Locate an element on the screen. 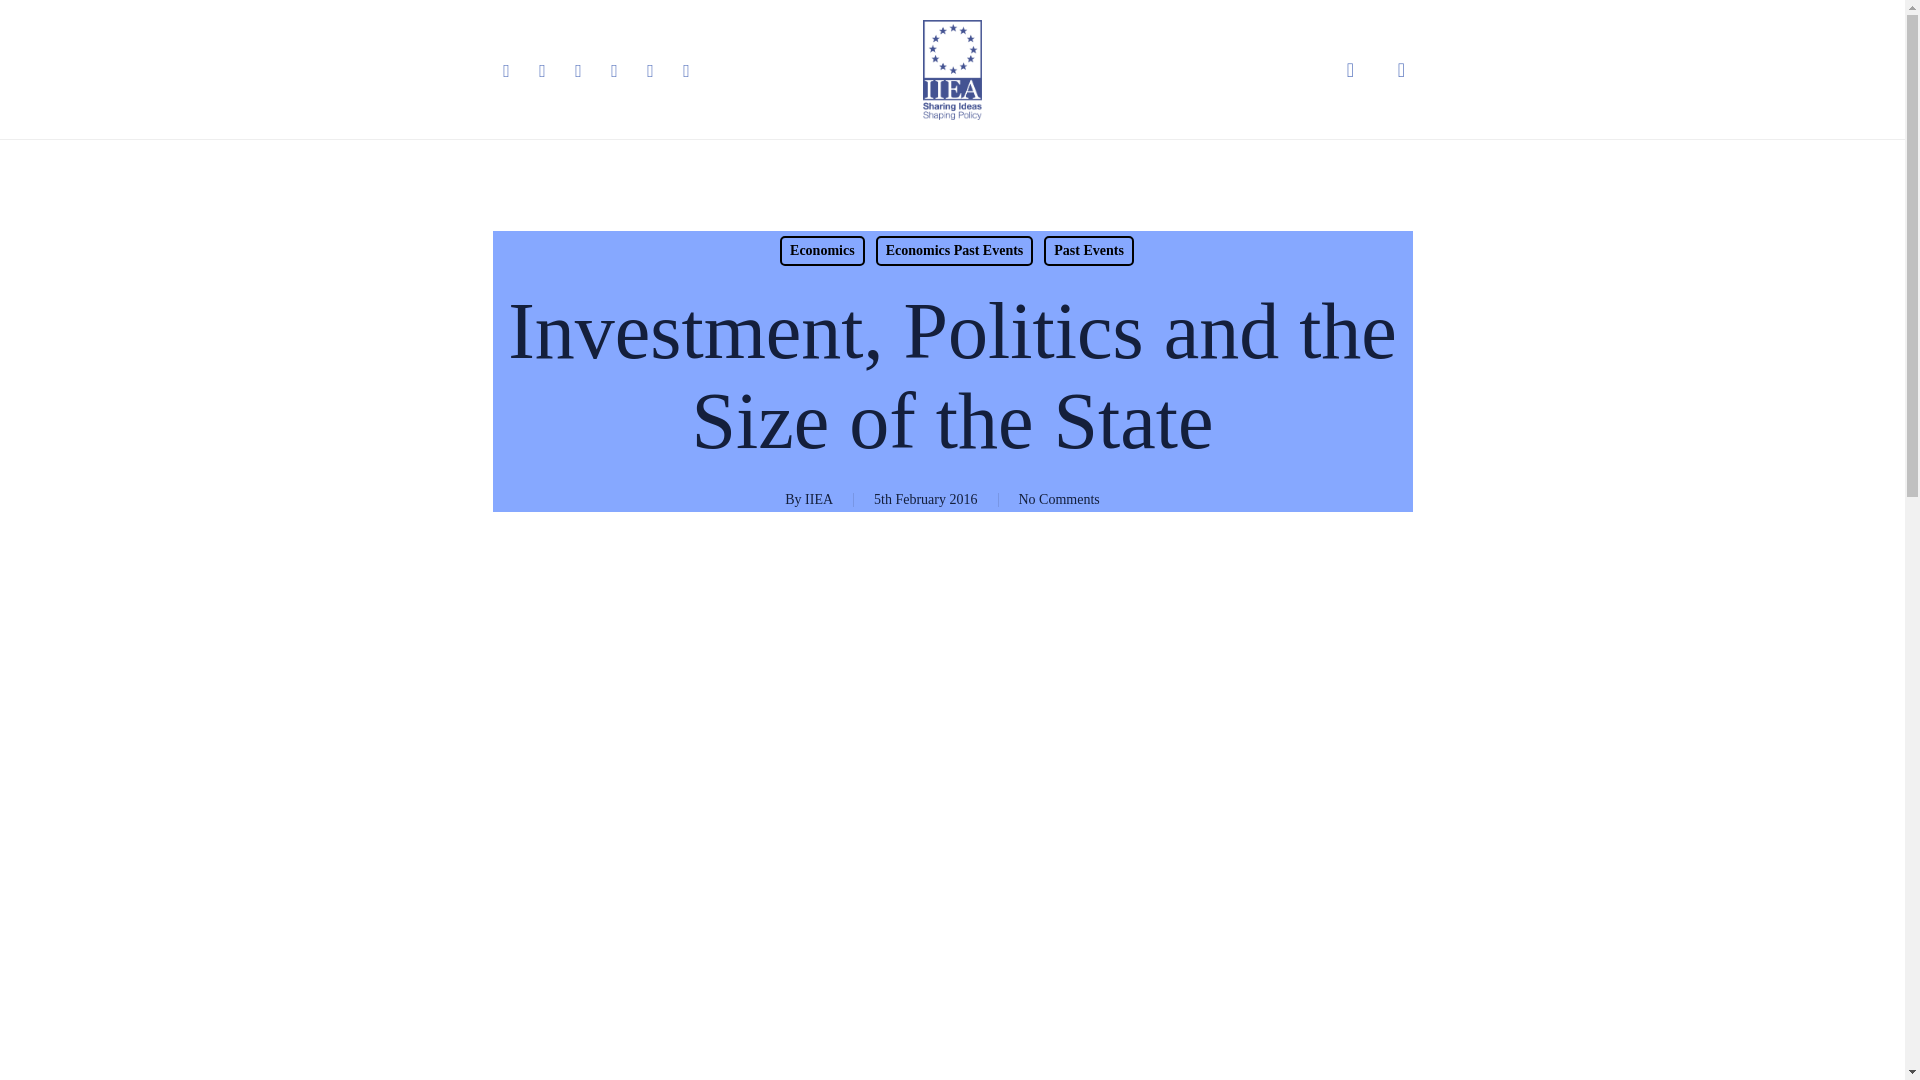 The image size is (1920, 1080). instagram is located at coordinates (650, 70).